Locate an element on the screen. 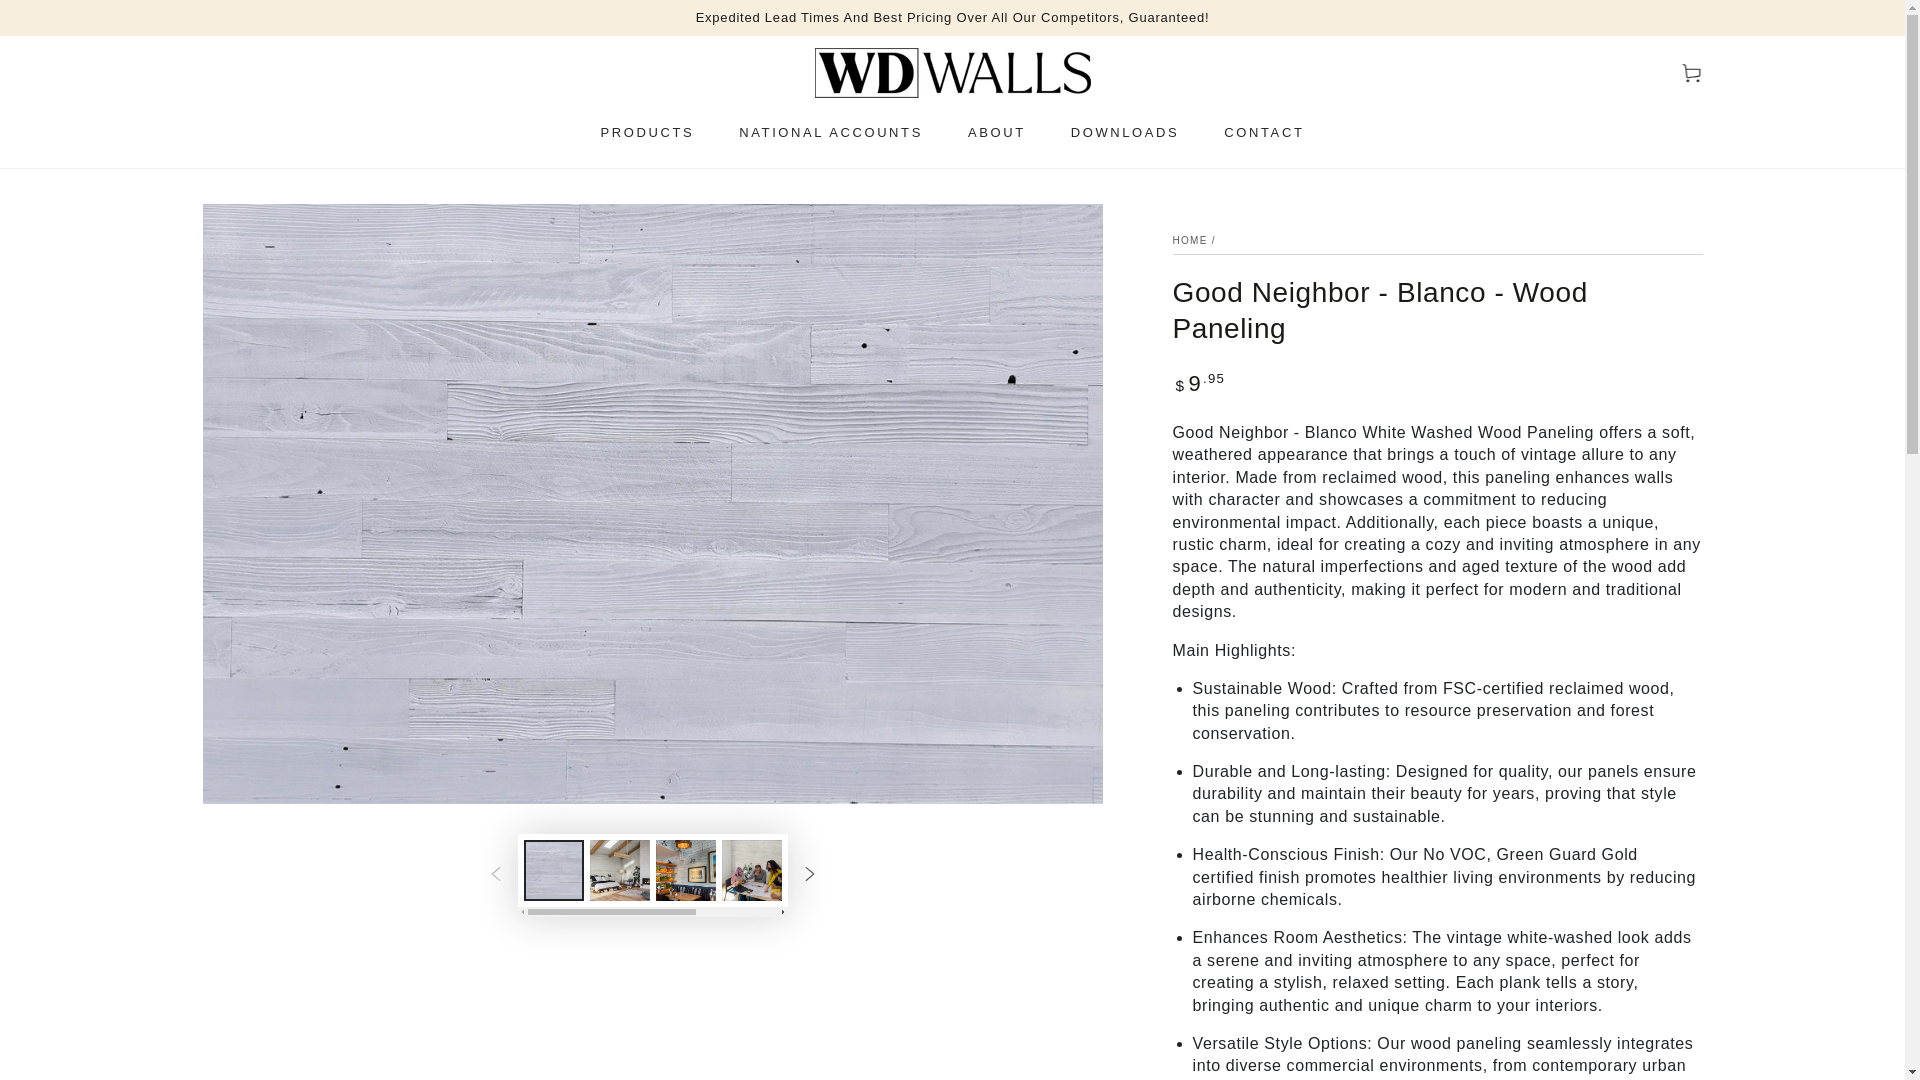  DOWNLOADS is located at coordinates (1125, 132).